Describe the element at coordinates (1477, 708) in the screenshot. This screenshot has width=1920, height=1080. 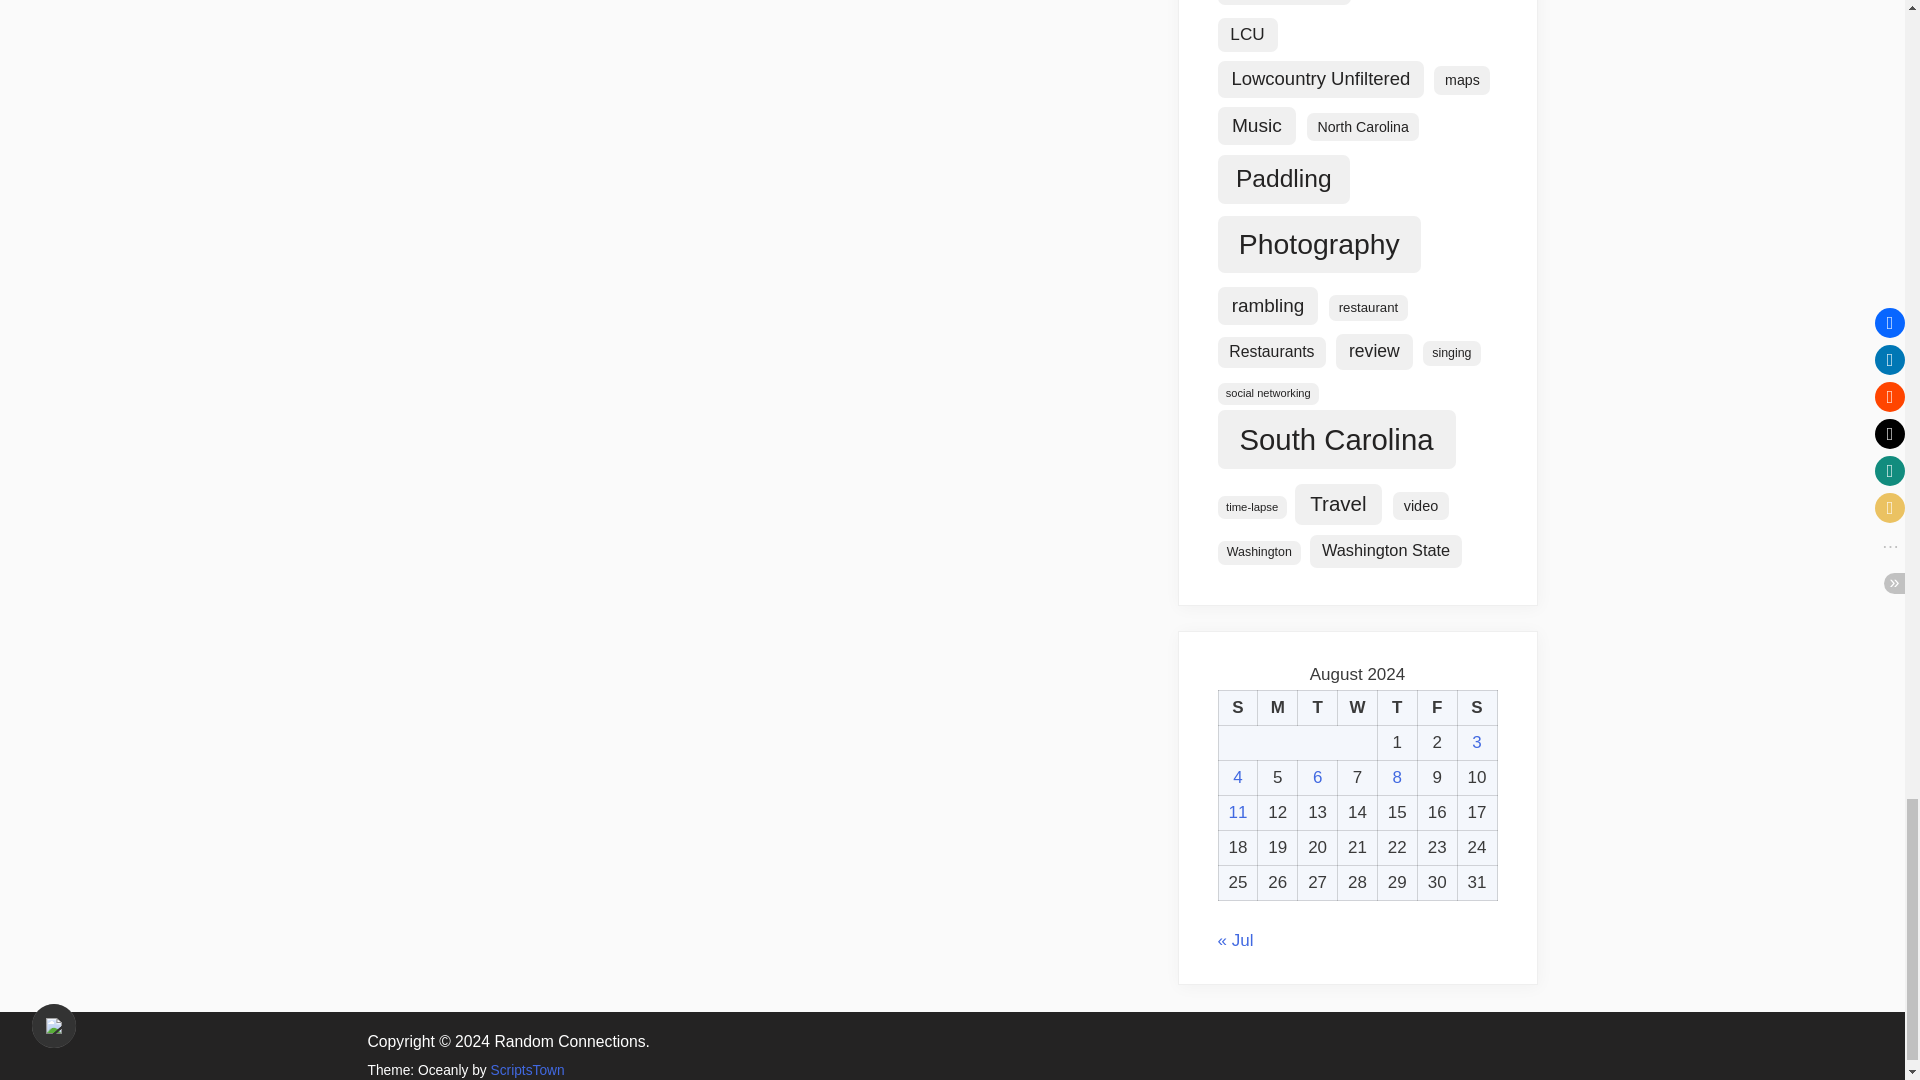
I see `Saturday` at that location.